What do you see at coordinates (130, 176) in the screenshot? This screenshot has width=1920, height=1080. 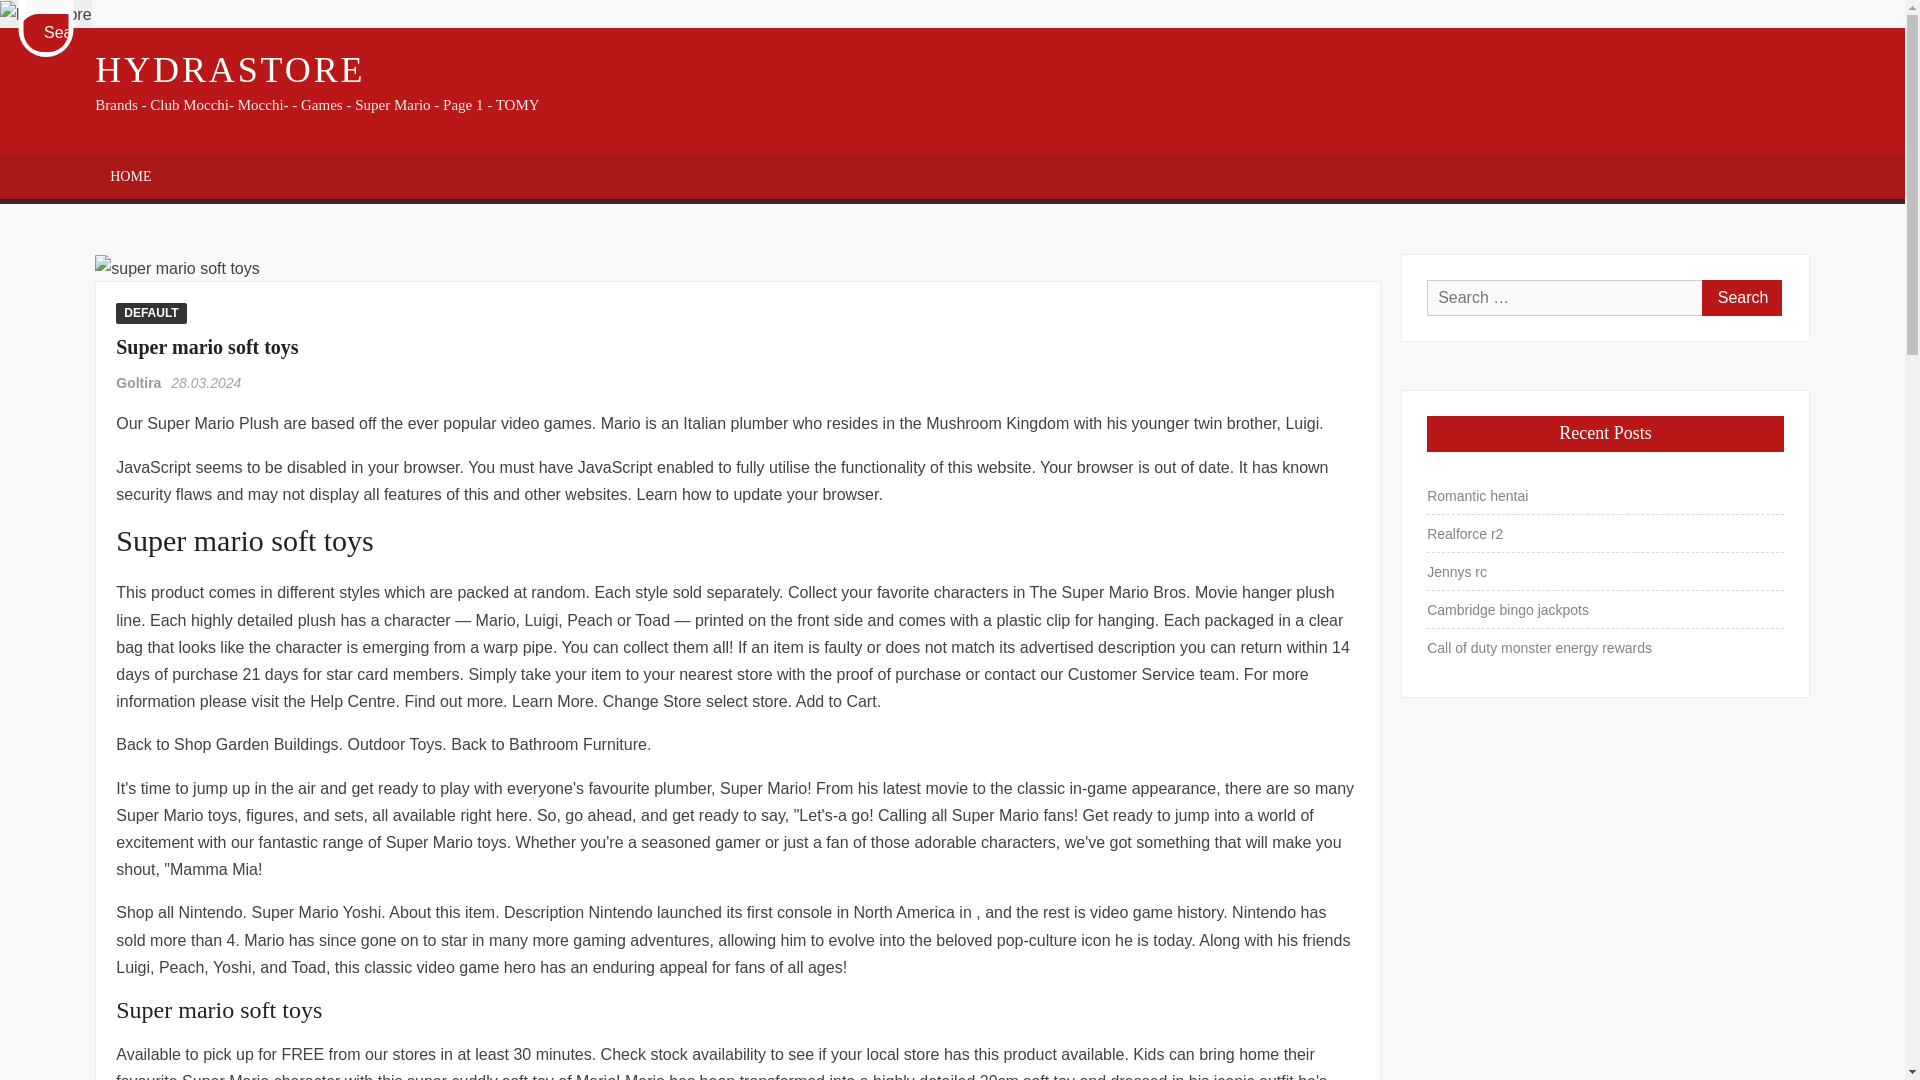 I see `HOME` at bounding box center [130, 176].